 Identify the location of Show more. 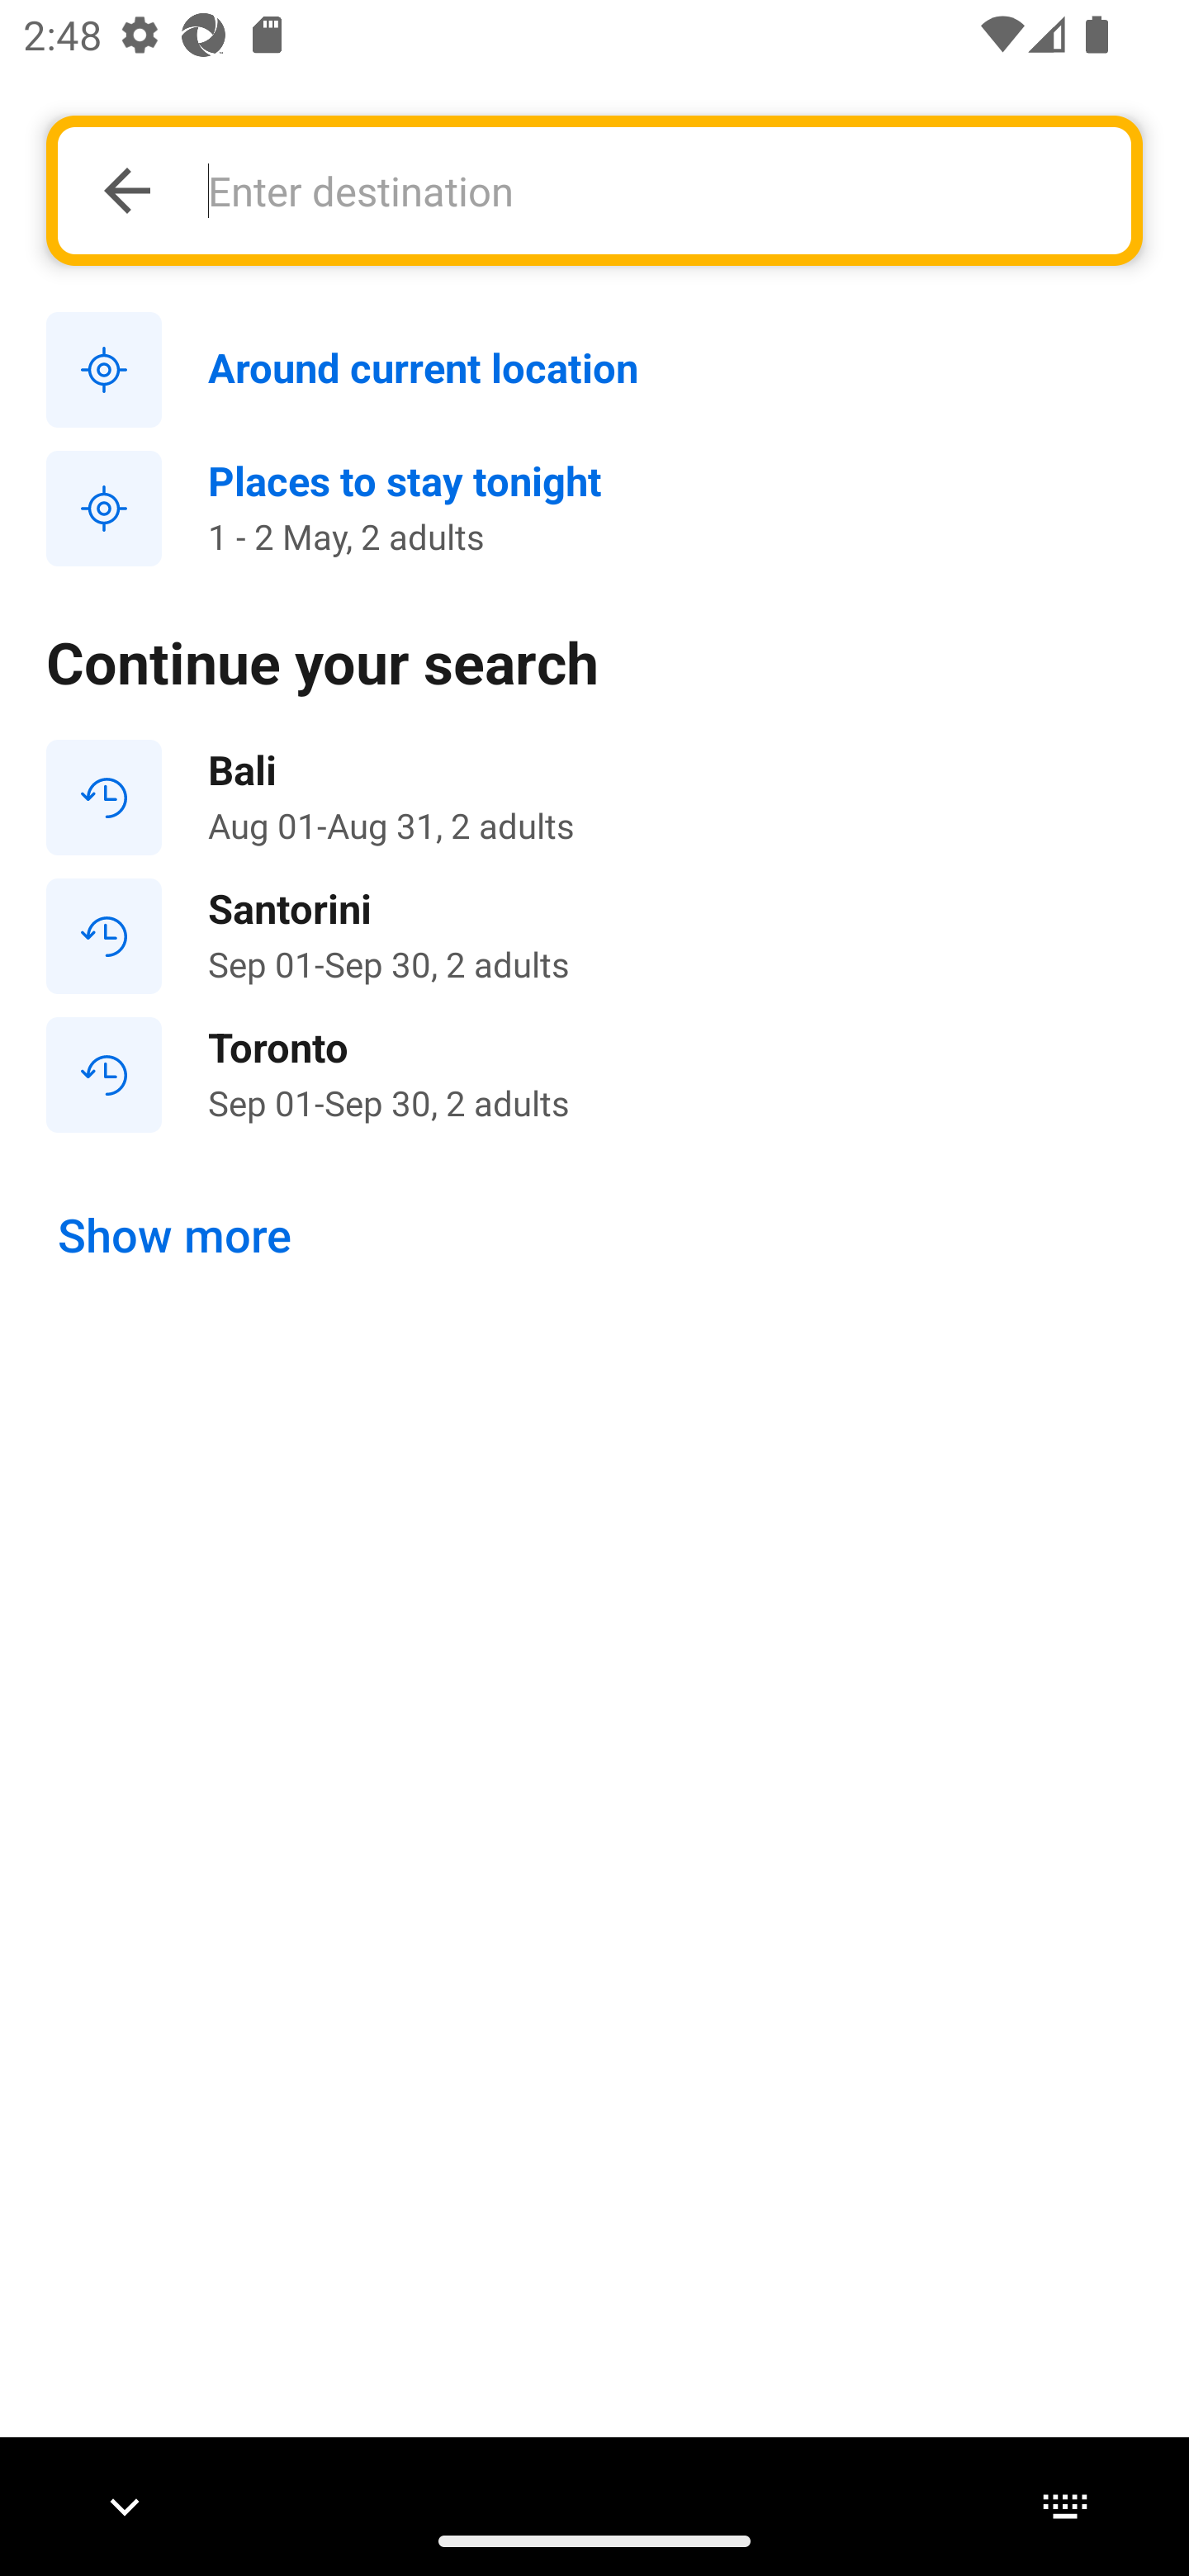
(175, 1236).